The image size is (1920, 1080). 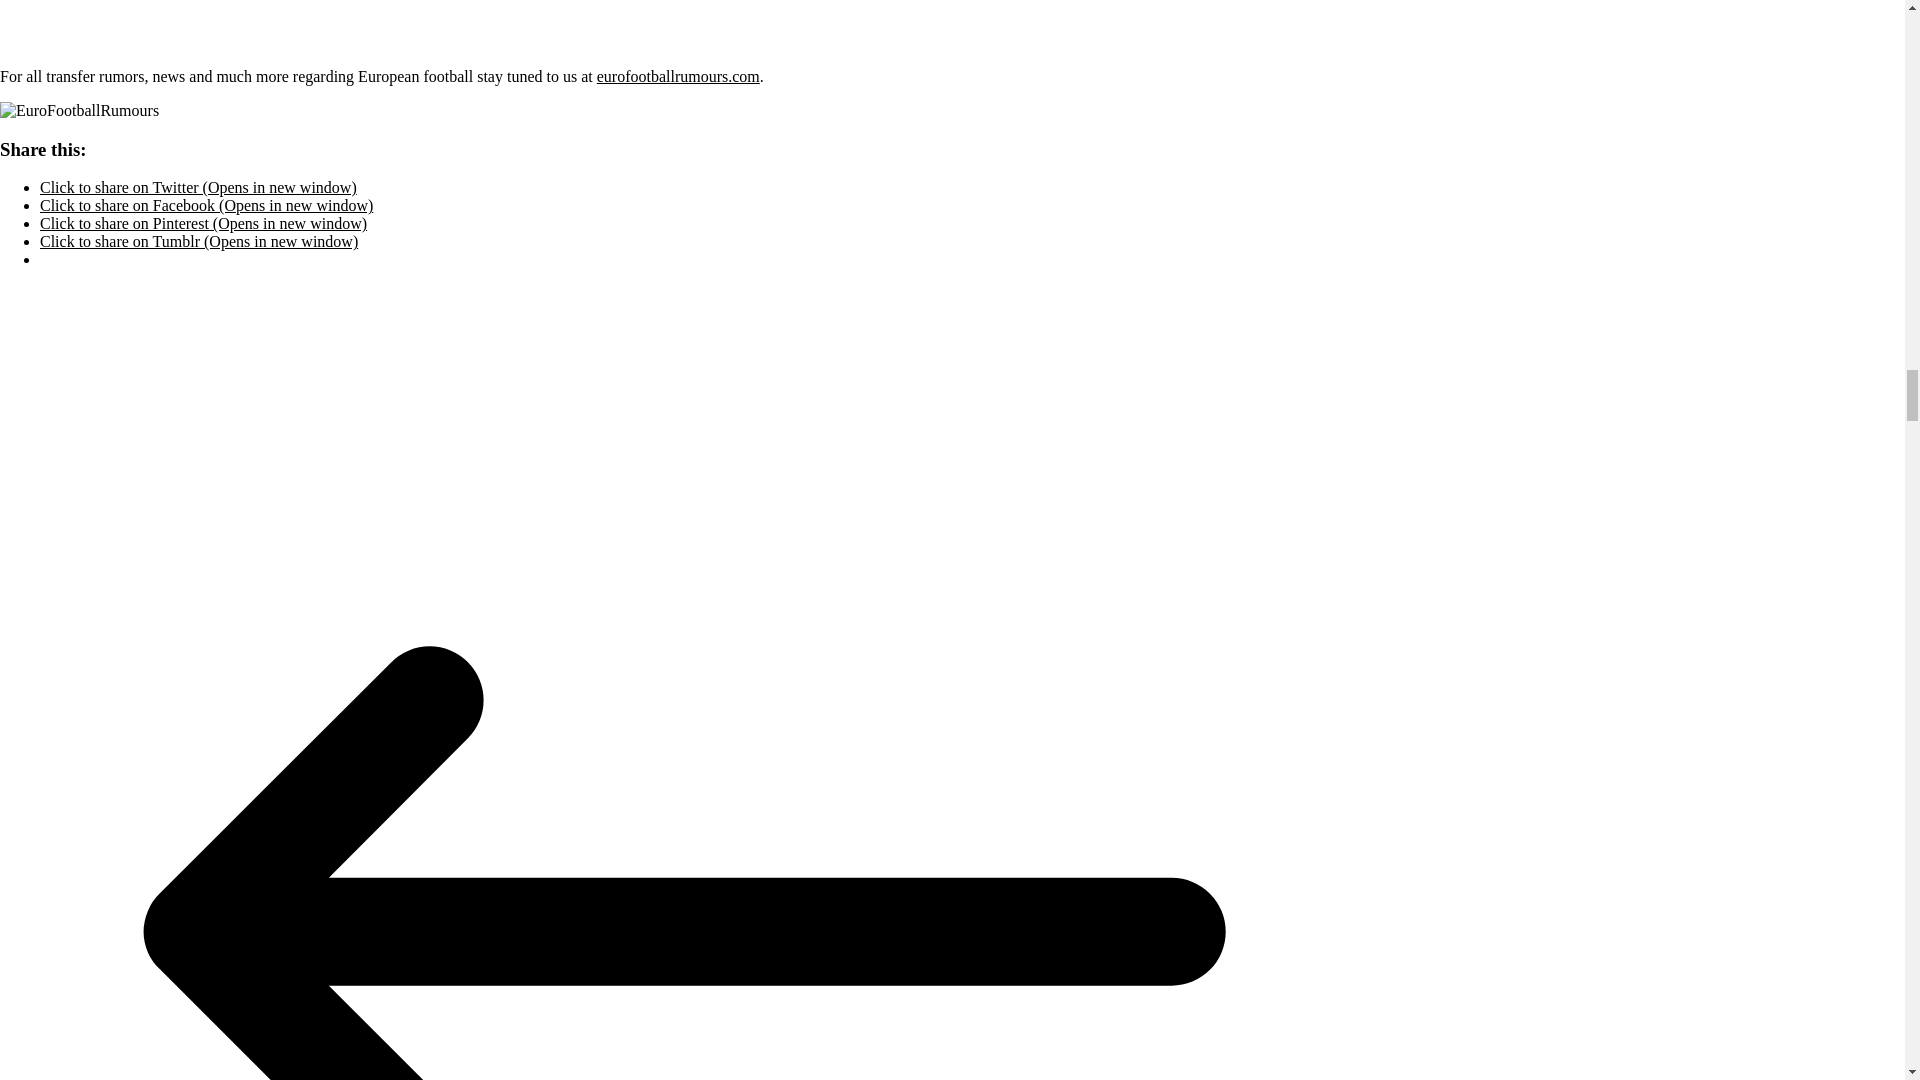 What do you see at coordinates (198, 187) in the screenshot?
I see `Click to share on Twitter` at bounding box center [198, 187].